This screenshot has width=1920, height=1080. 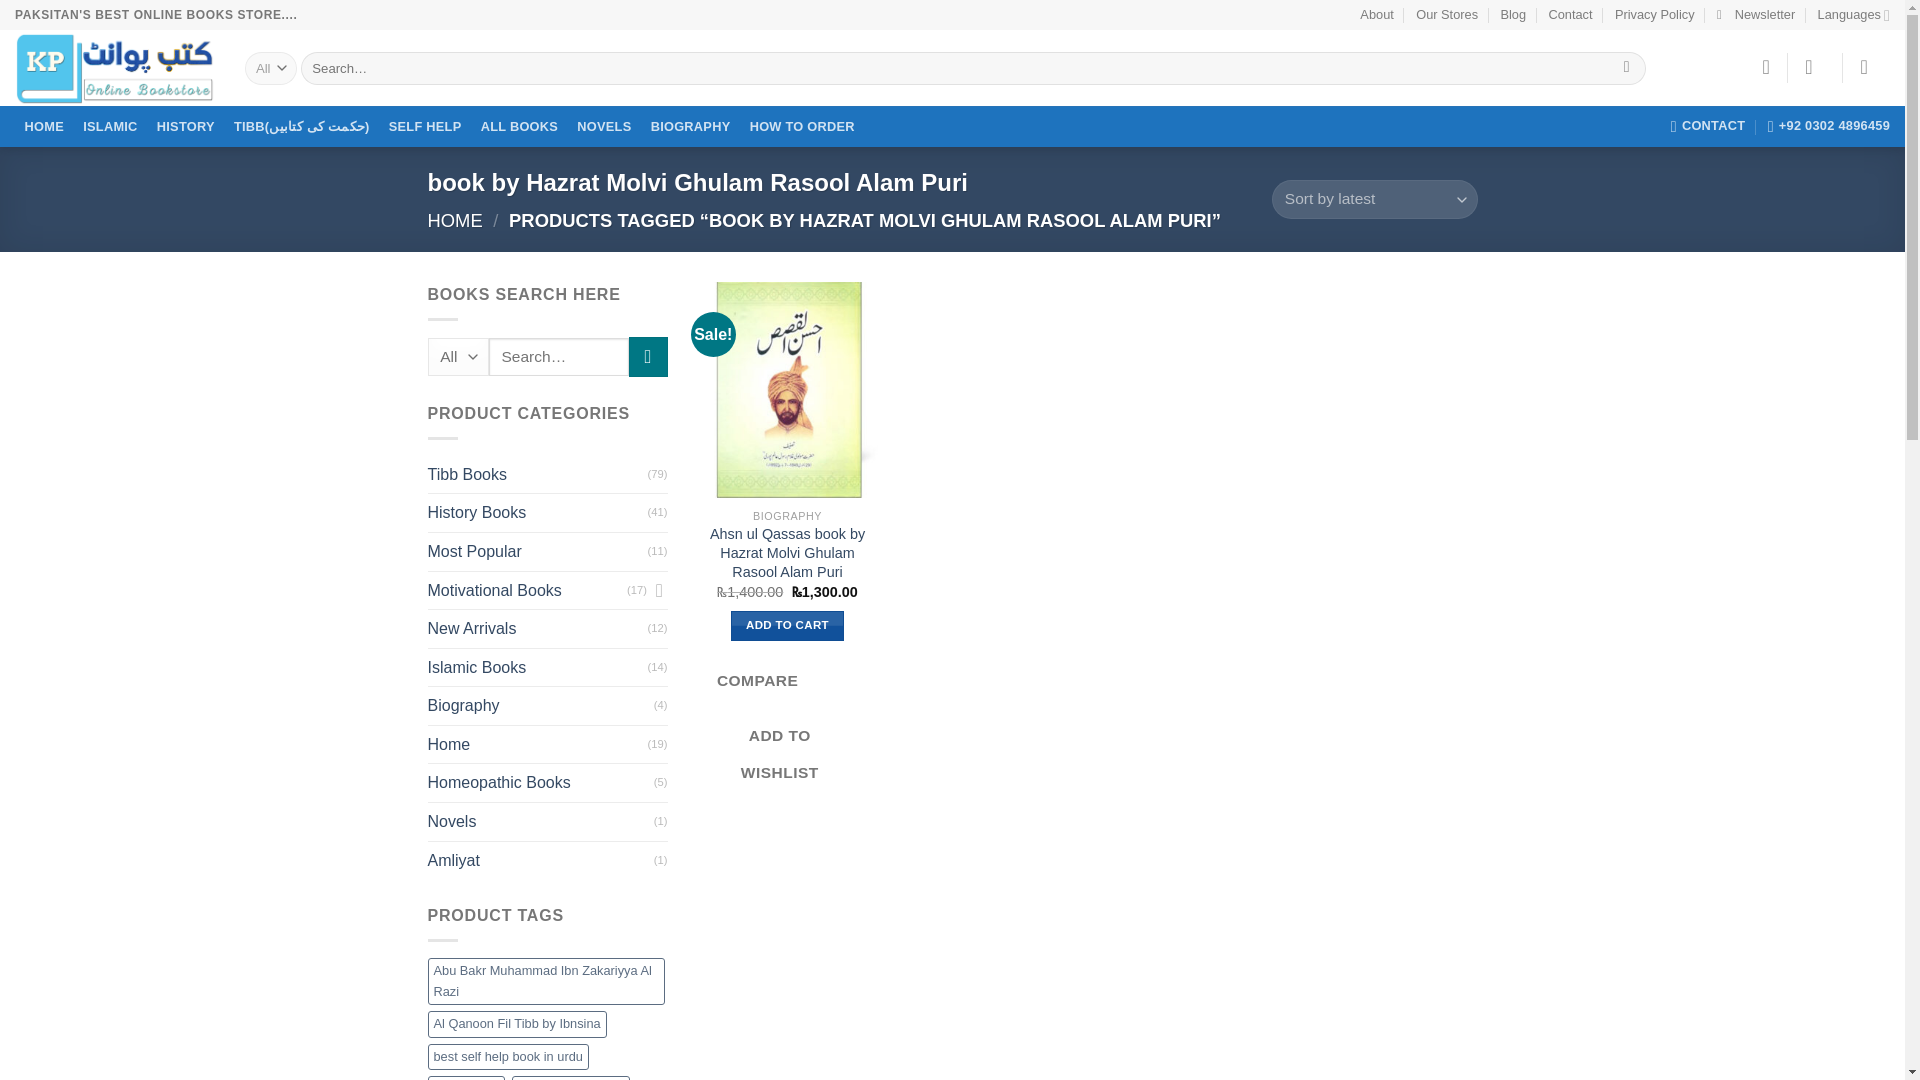 I want to click on HOME, so click(x=44, y=126).